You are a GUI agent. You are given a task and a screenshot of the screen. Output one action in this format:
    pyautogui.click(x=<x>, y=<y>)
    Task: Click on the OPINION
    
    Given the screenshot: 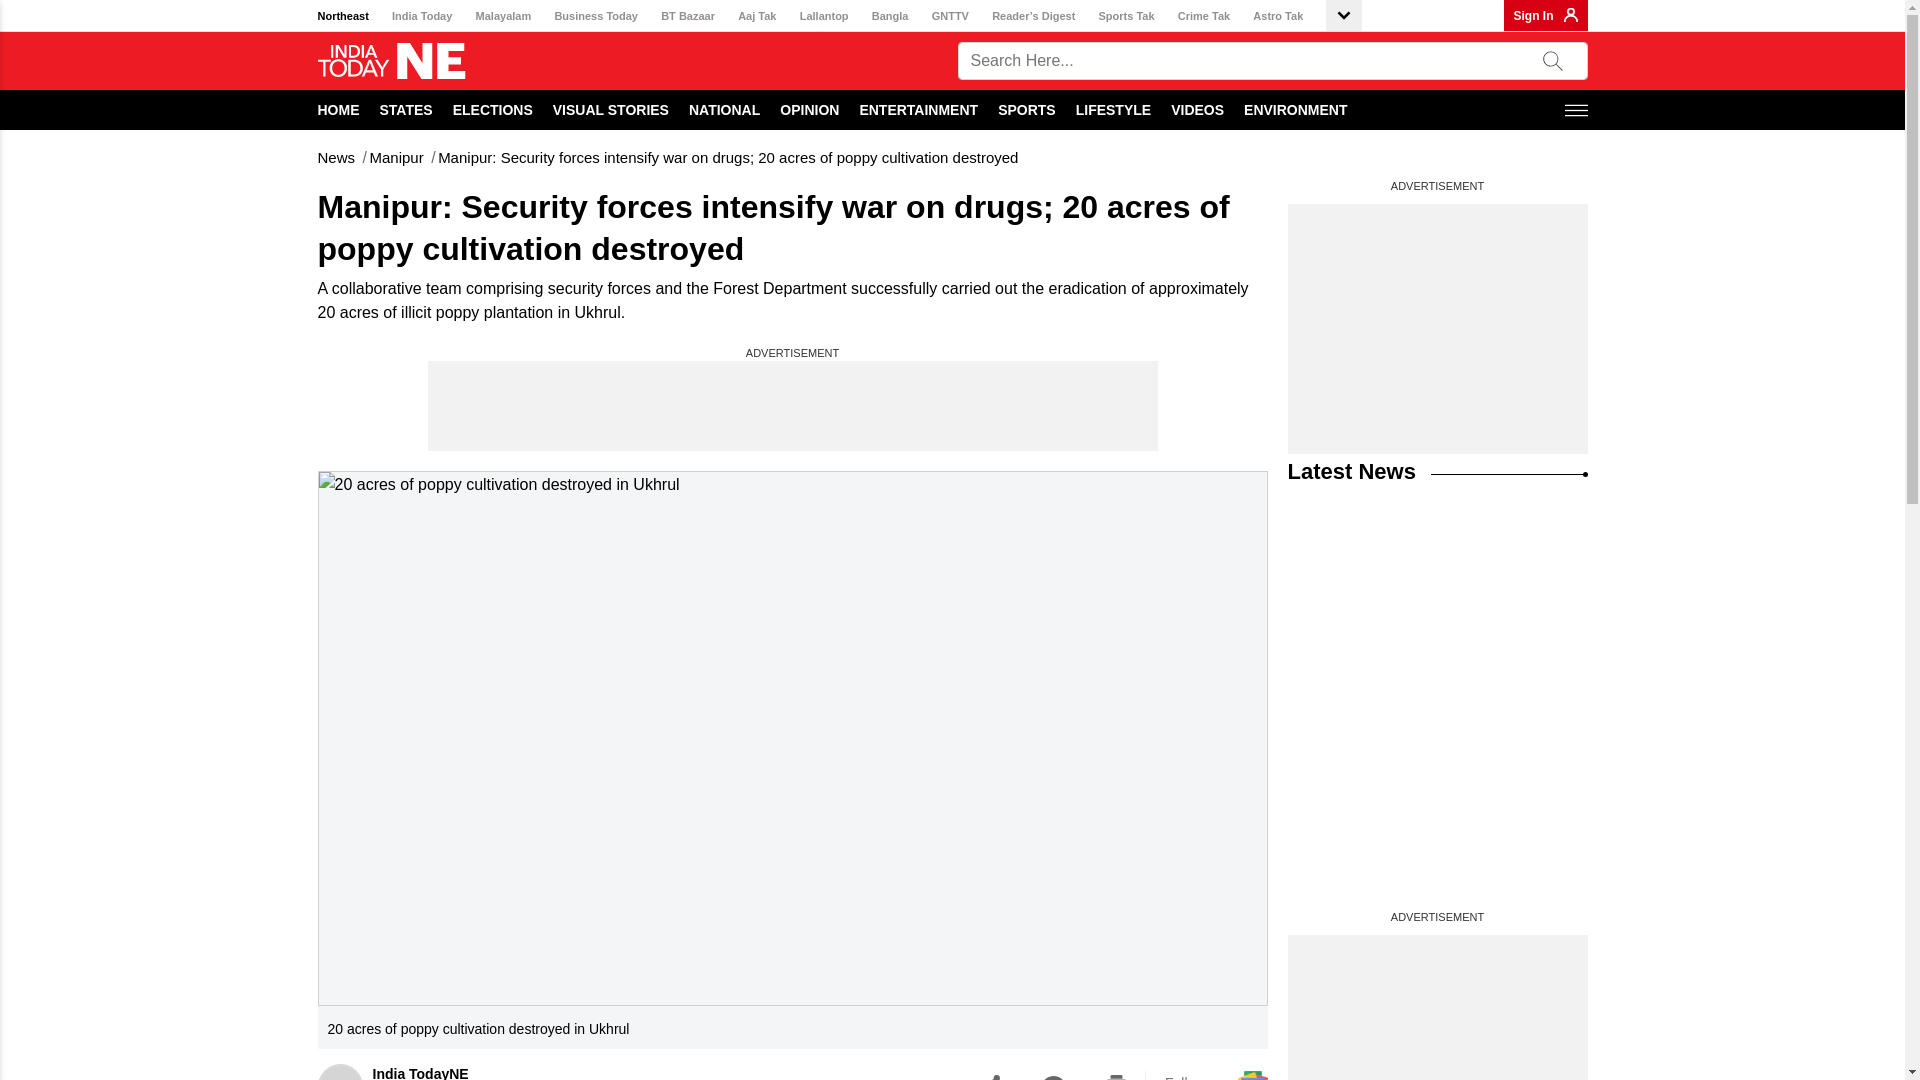 What is the action you would take?
    pyautogui.click(x=809, y=109)
    